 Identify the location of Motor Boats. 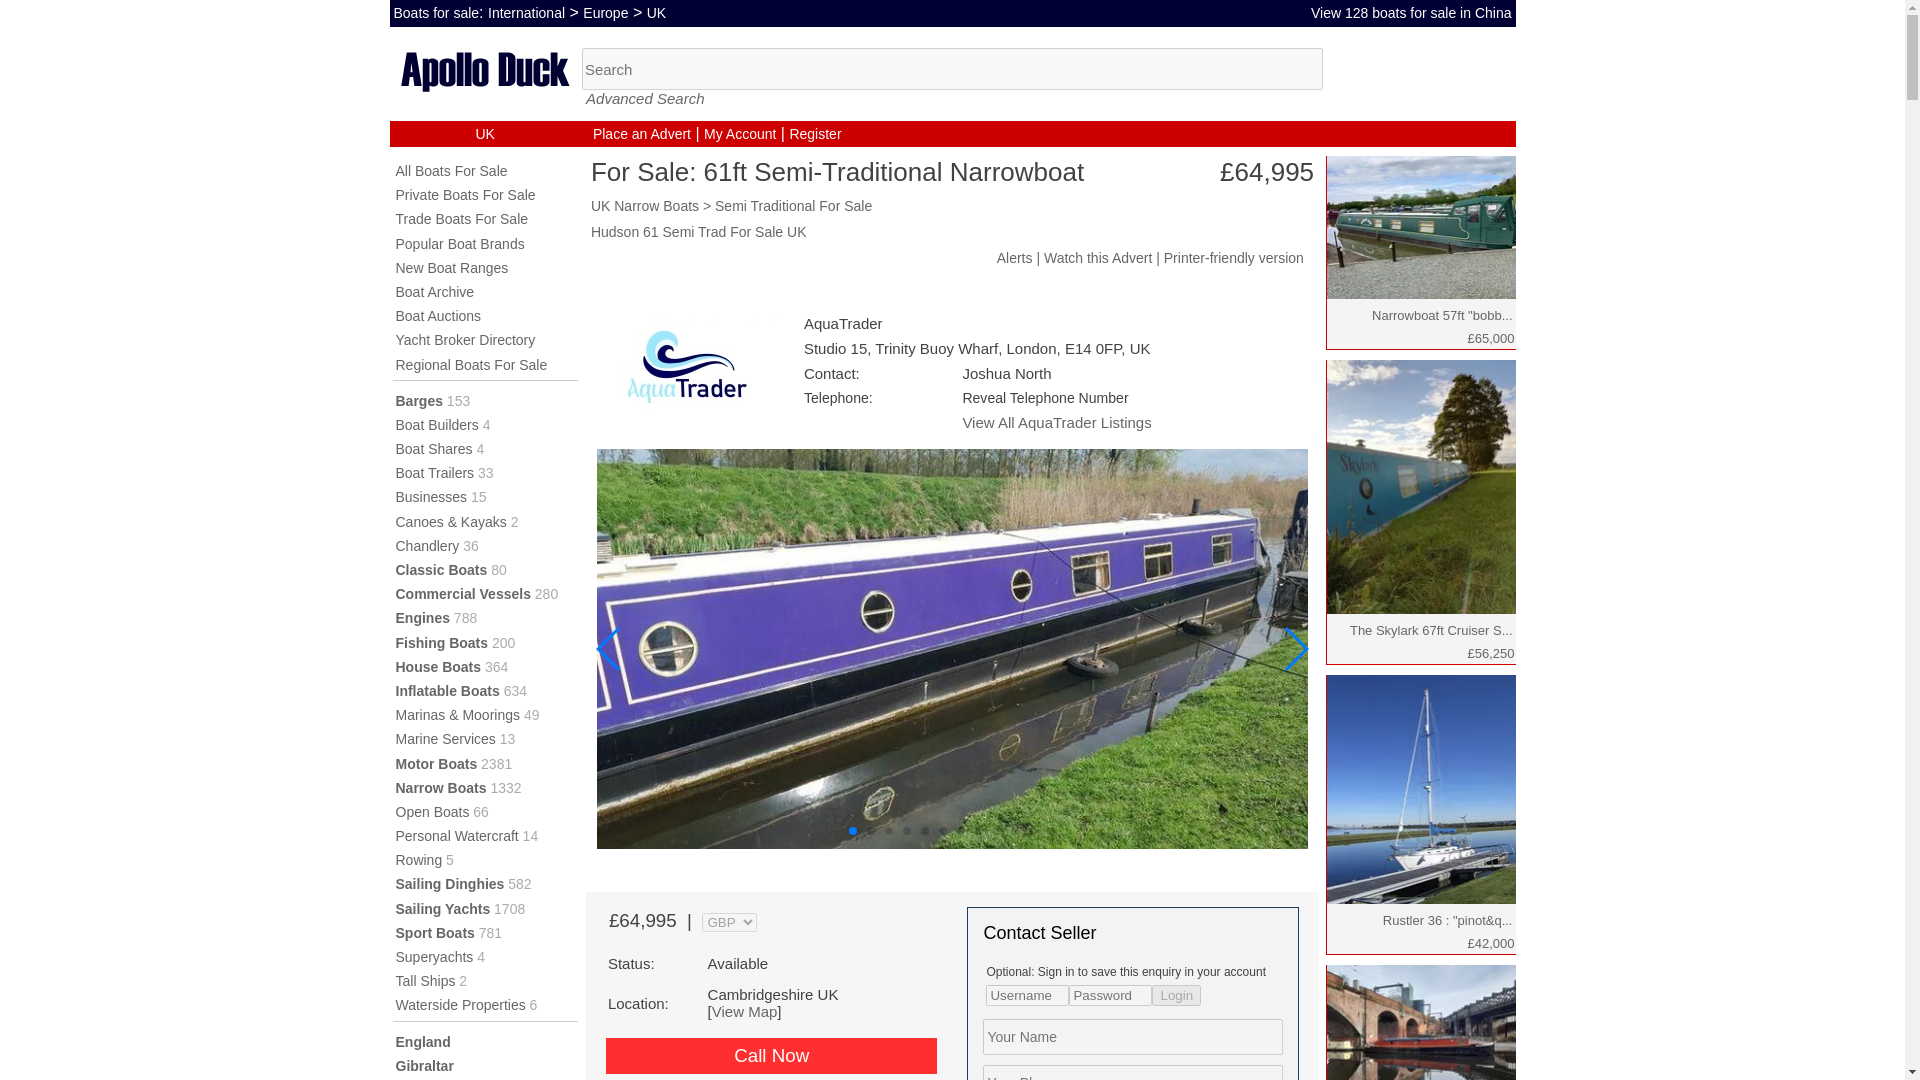
(436, 764).